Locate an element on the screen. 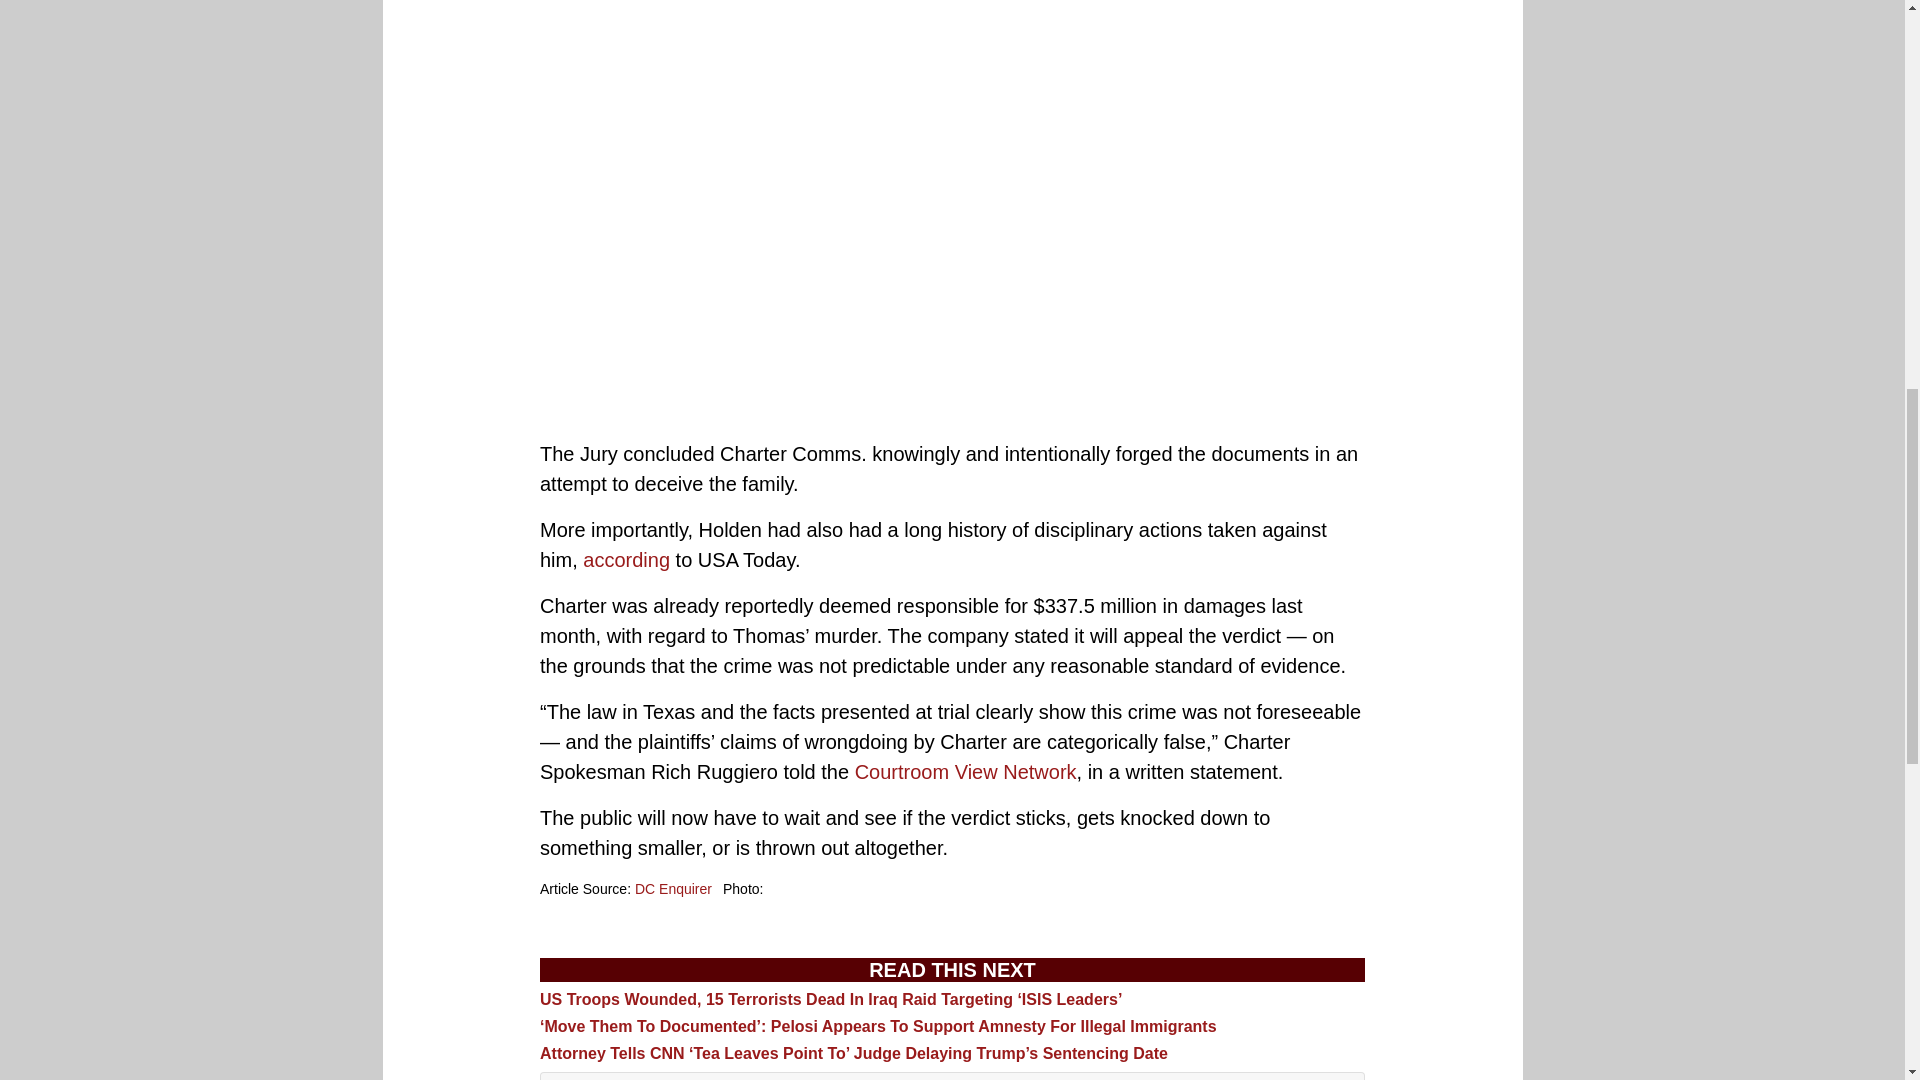 The width and height of the screenshot is (1920, 1080). DC Enquirer is located at coordinates (674, 889).